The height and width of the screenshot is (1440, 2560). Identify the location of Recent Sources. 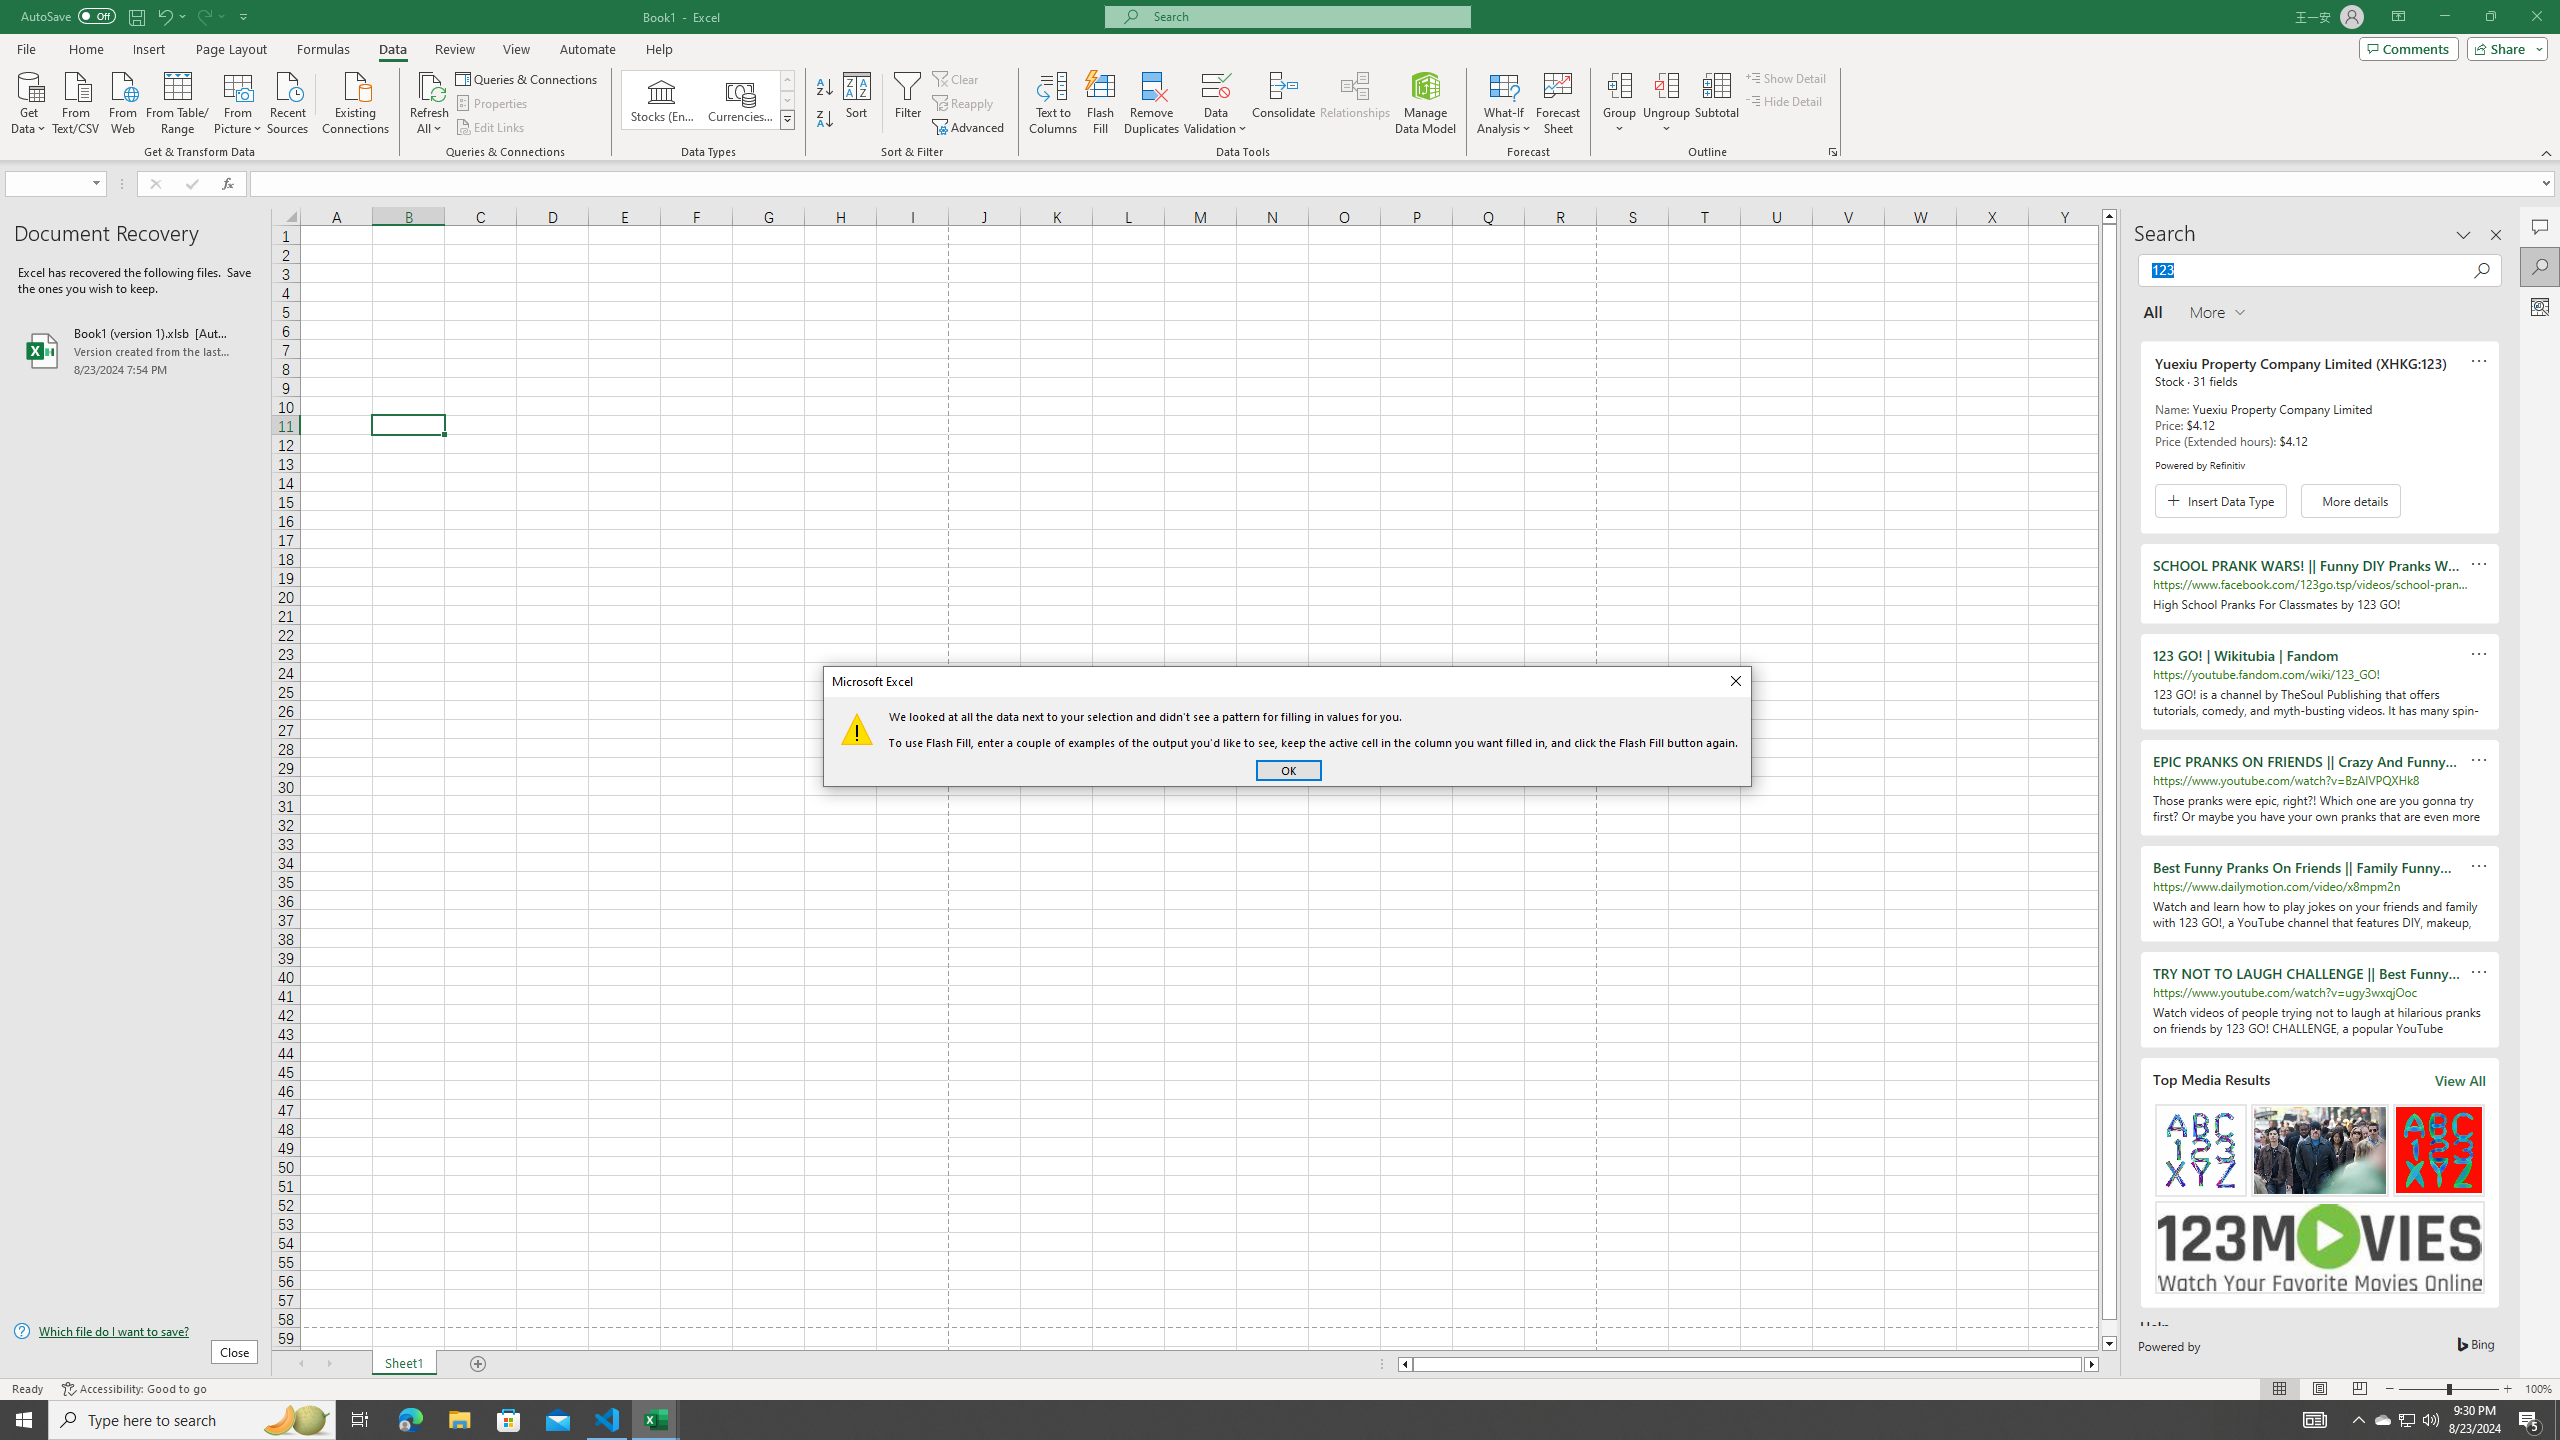
(288, 101).